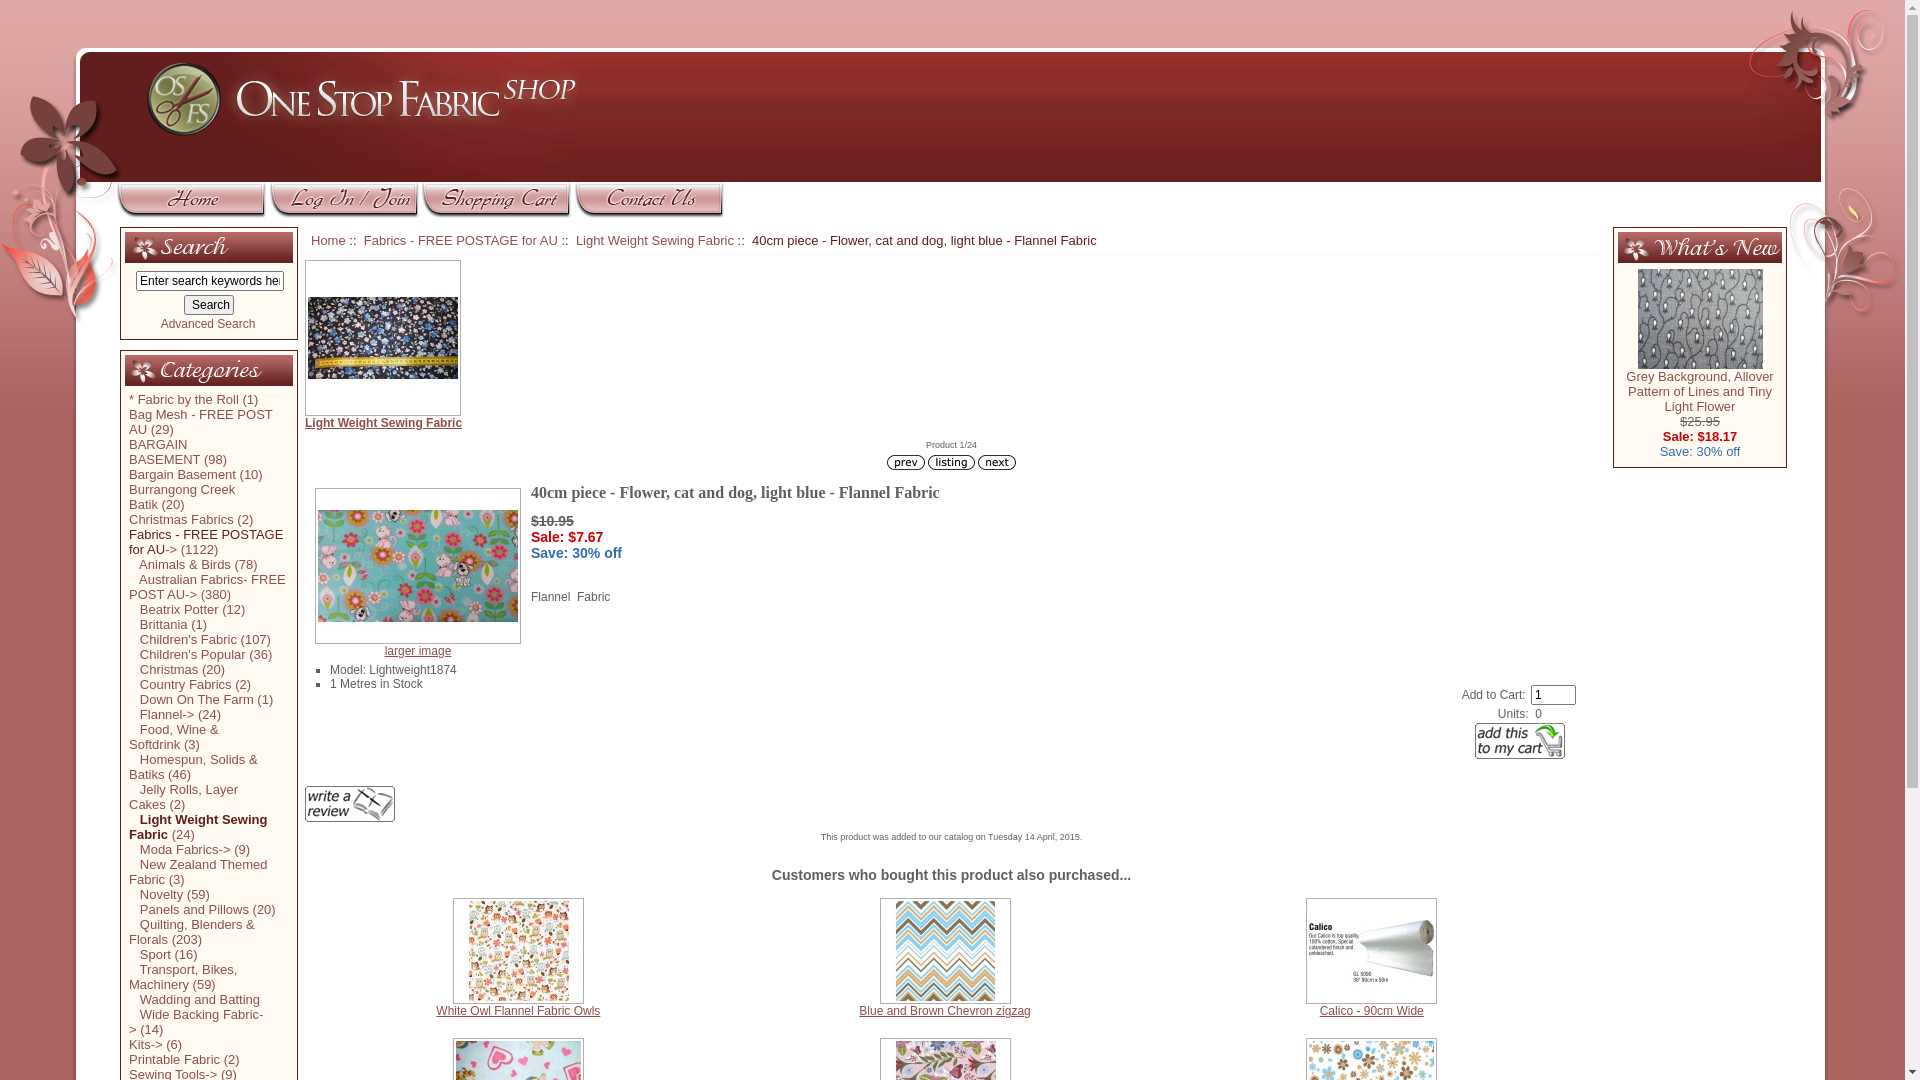 Image resolution: width=1920 pixels, height=1080 pixels. What do you see at coordinates (189, 910) in the screenshot?
I see `   Panels and Pillows` at bounding box center [189, 910].